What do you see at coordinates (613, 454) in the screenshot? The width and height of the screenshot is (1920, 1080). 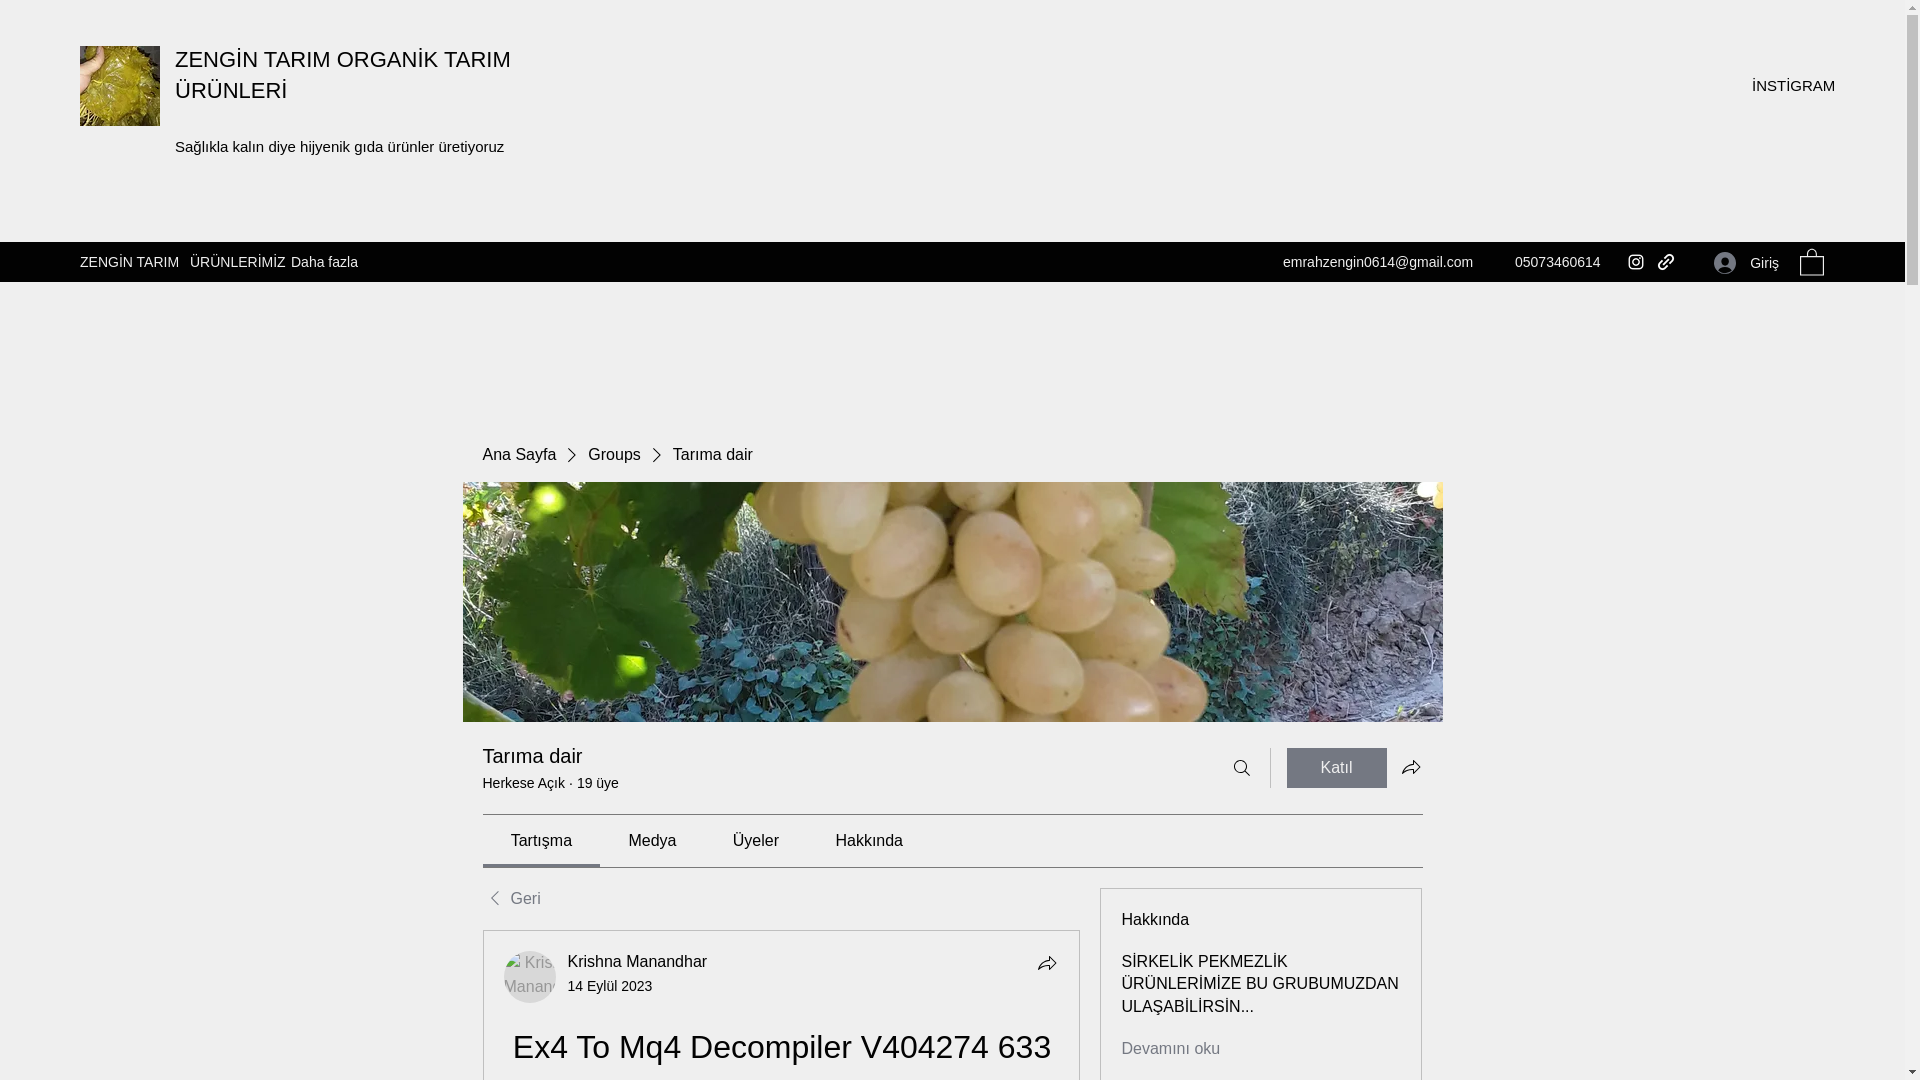 I see `Groups` at bounding box center [613, 454].